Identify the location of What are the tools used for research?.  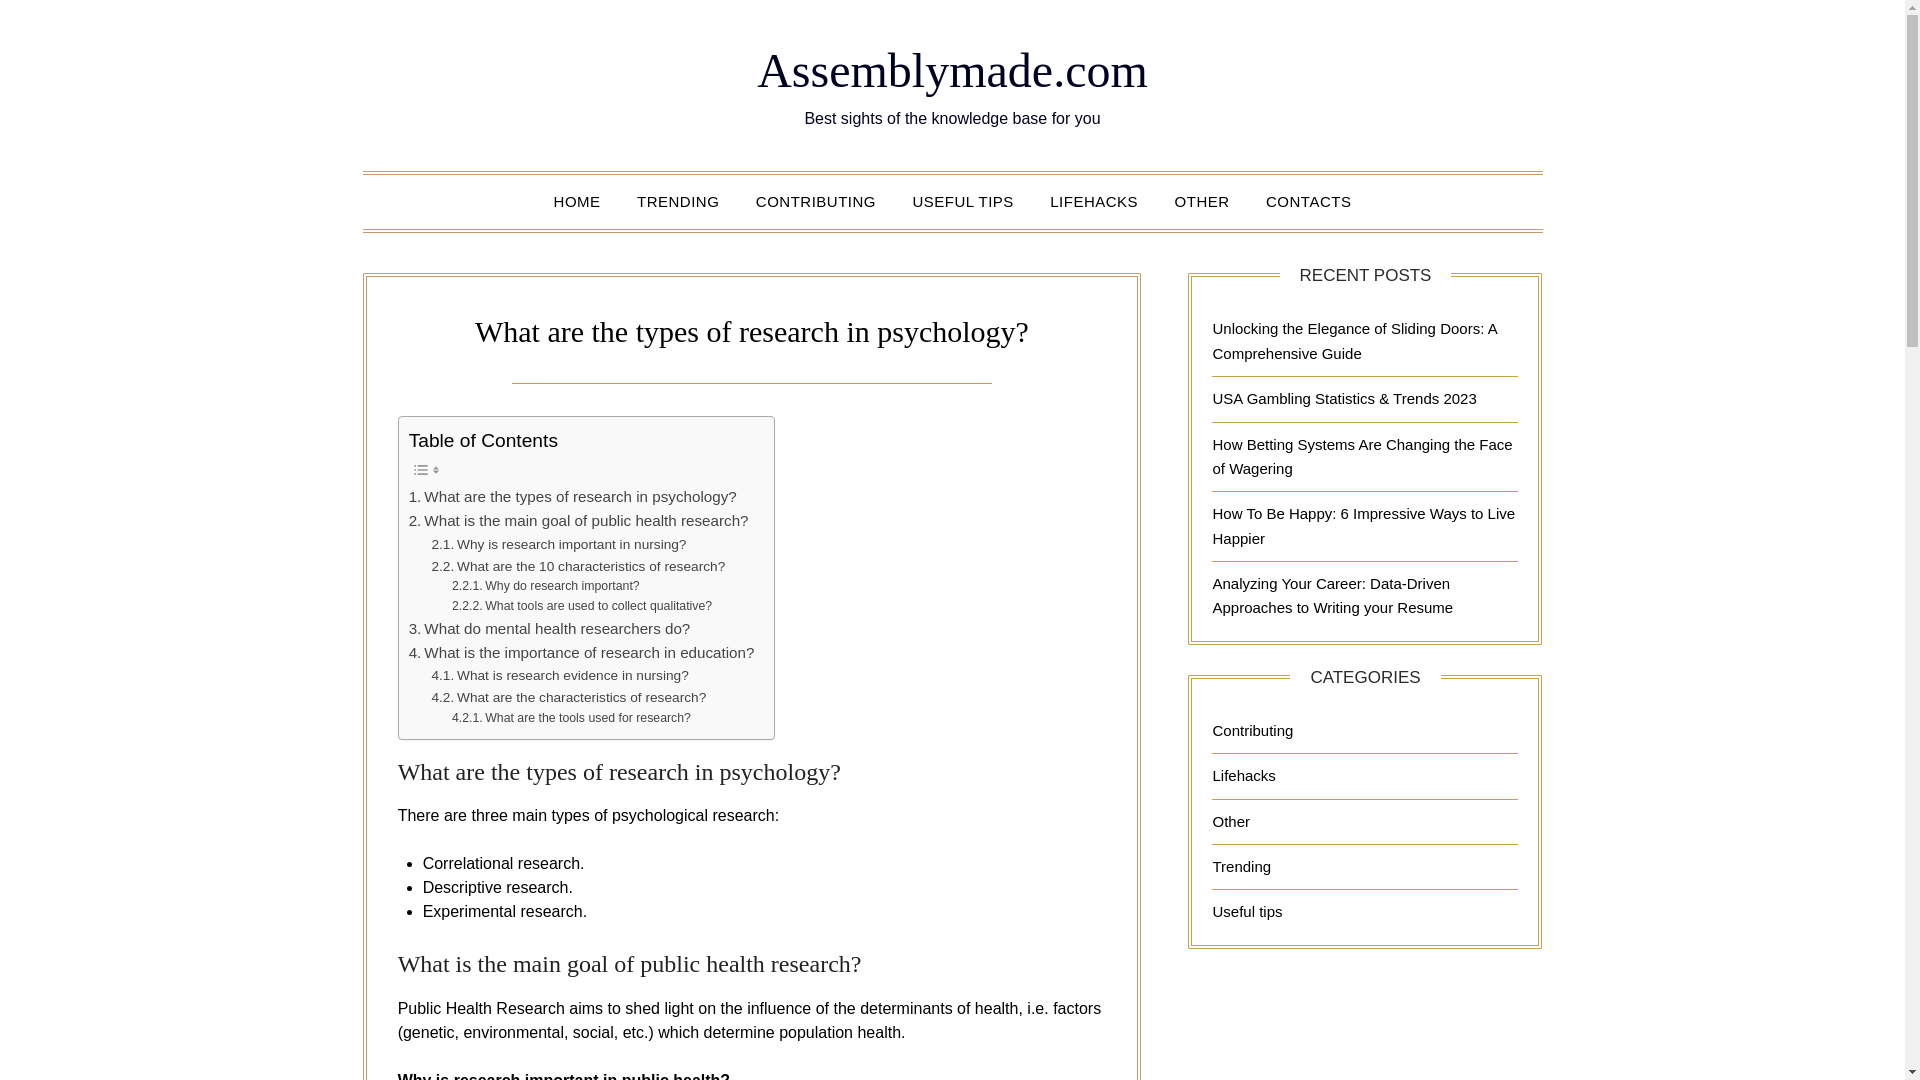
(571, 718).